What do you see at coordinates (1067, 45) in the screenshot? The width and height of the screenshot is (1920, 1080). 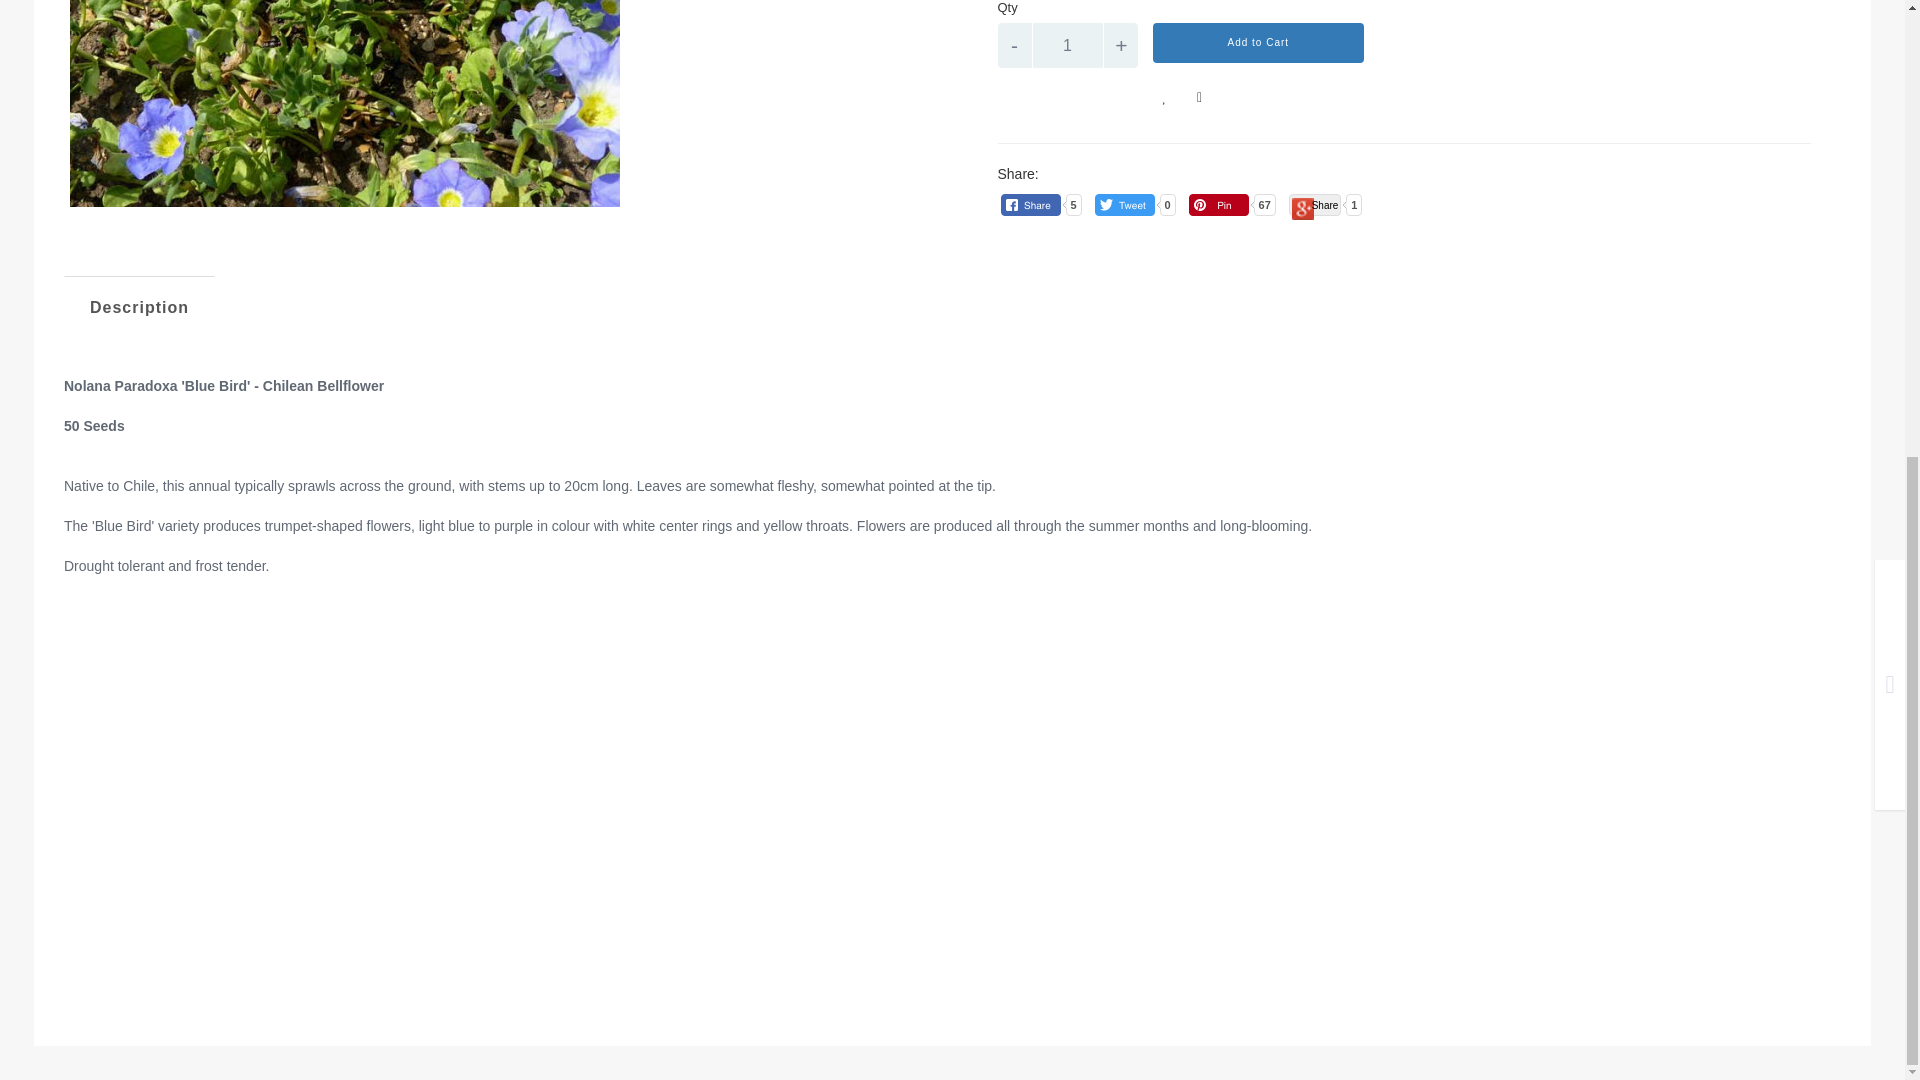 I see `1` at bounding box center [1067, 45].